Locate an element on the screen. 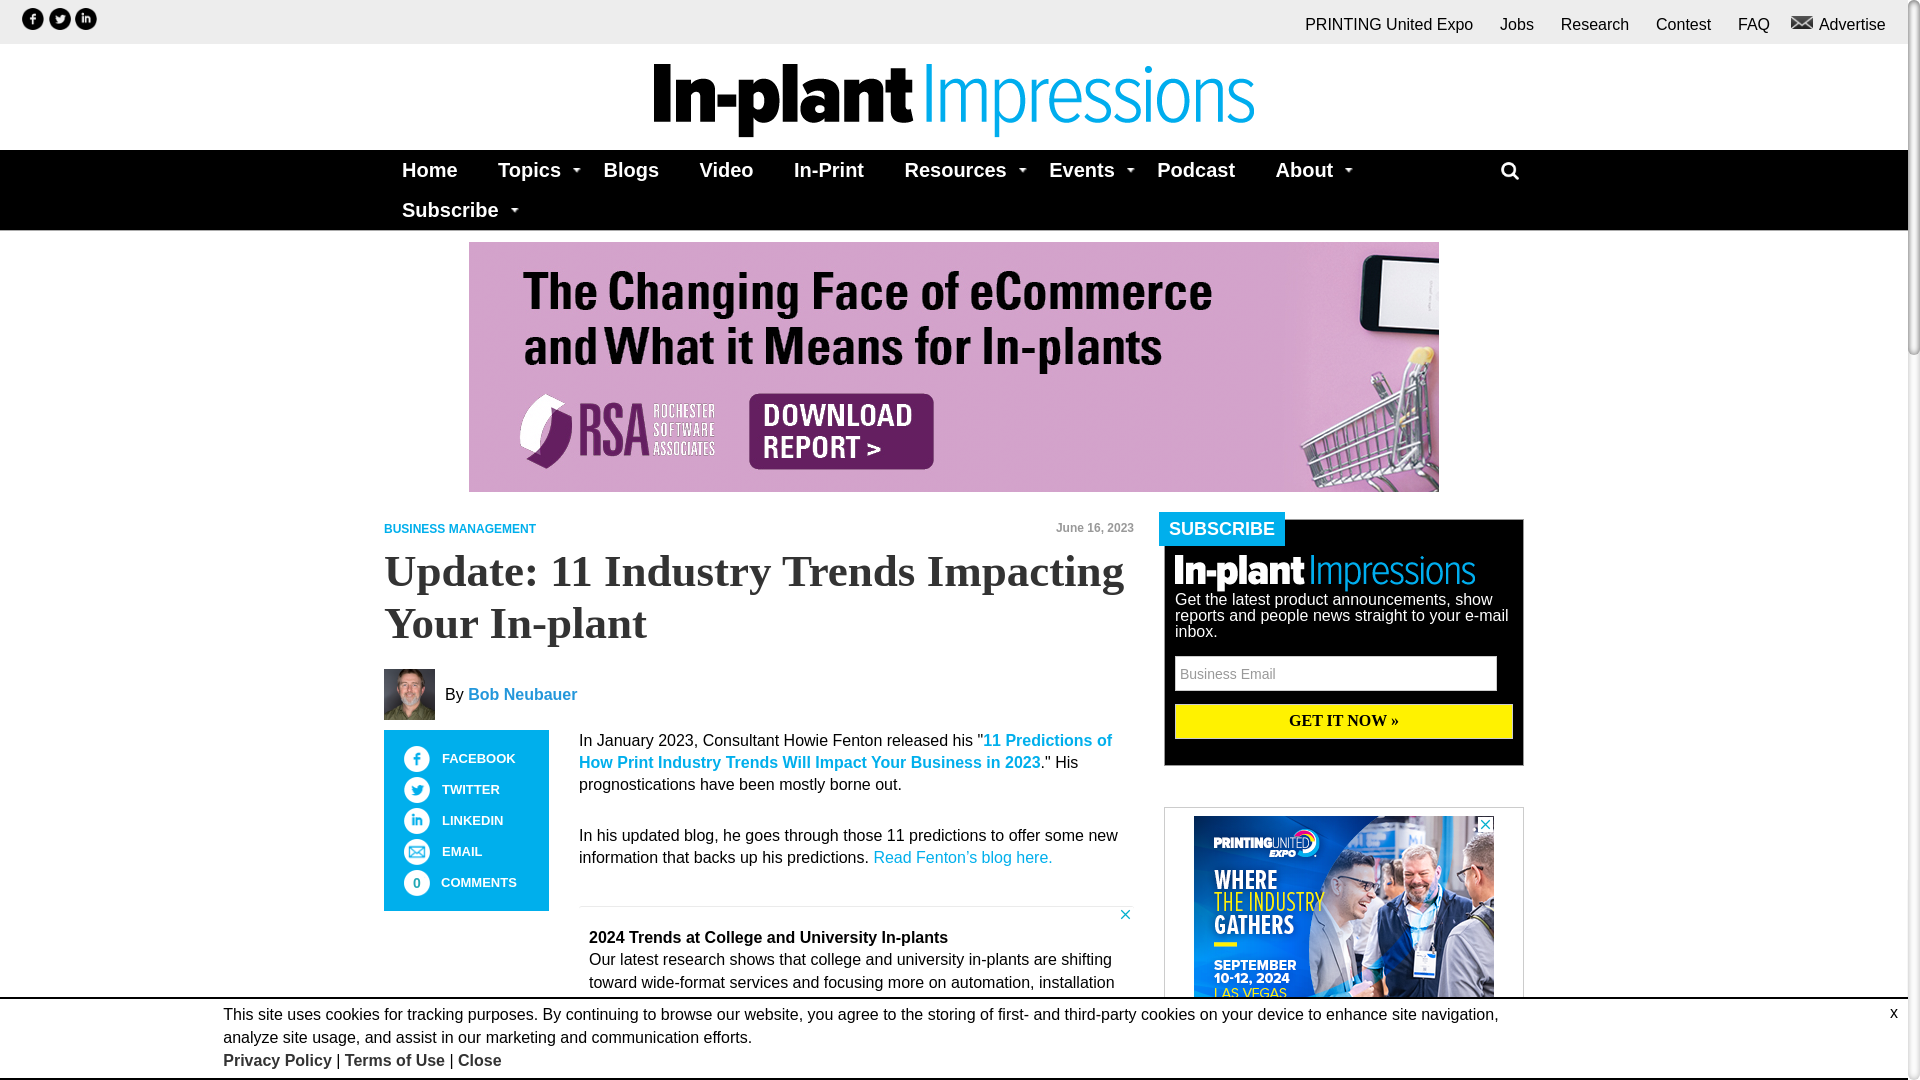  Advertise is located at coordinates (1841, 24).